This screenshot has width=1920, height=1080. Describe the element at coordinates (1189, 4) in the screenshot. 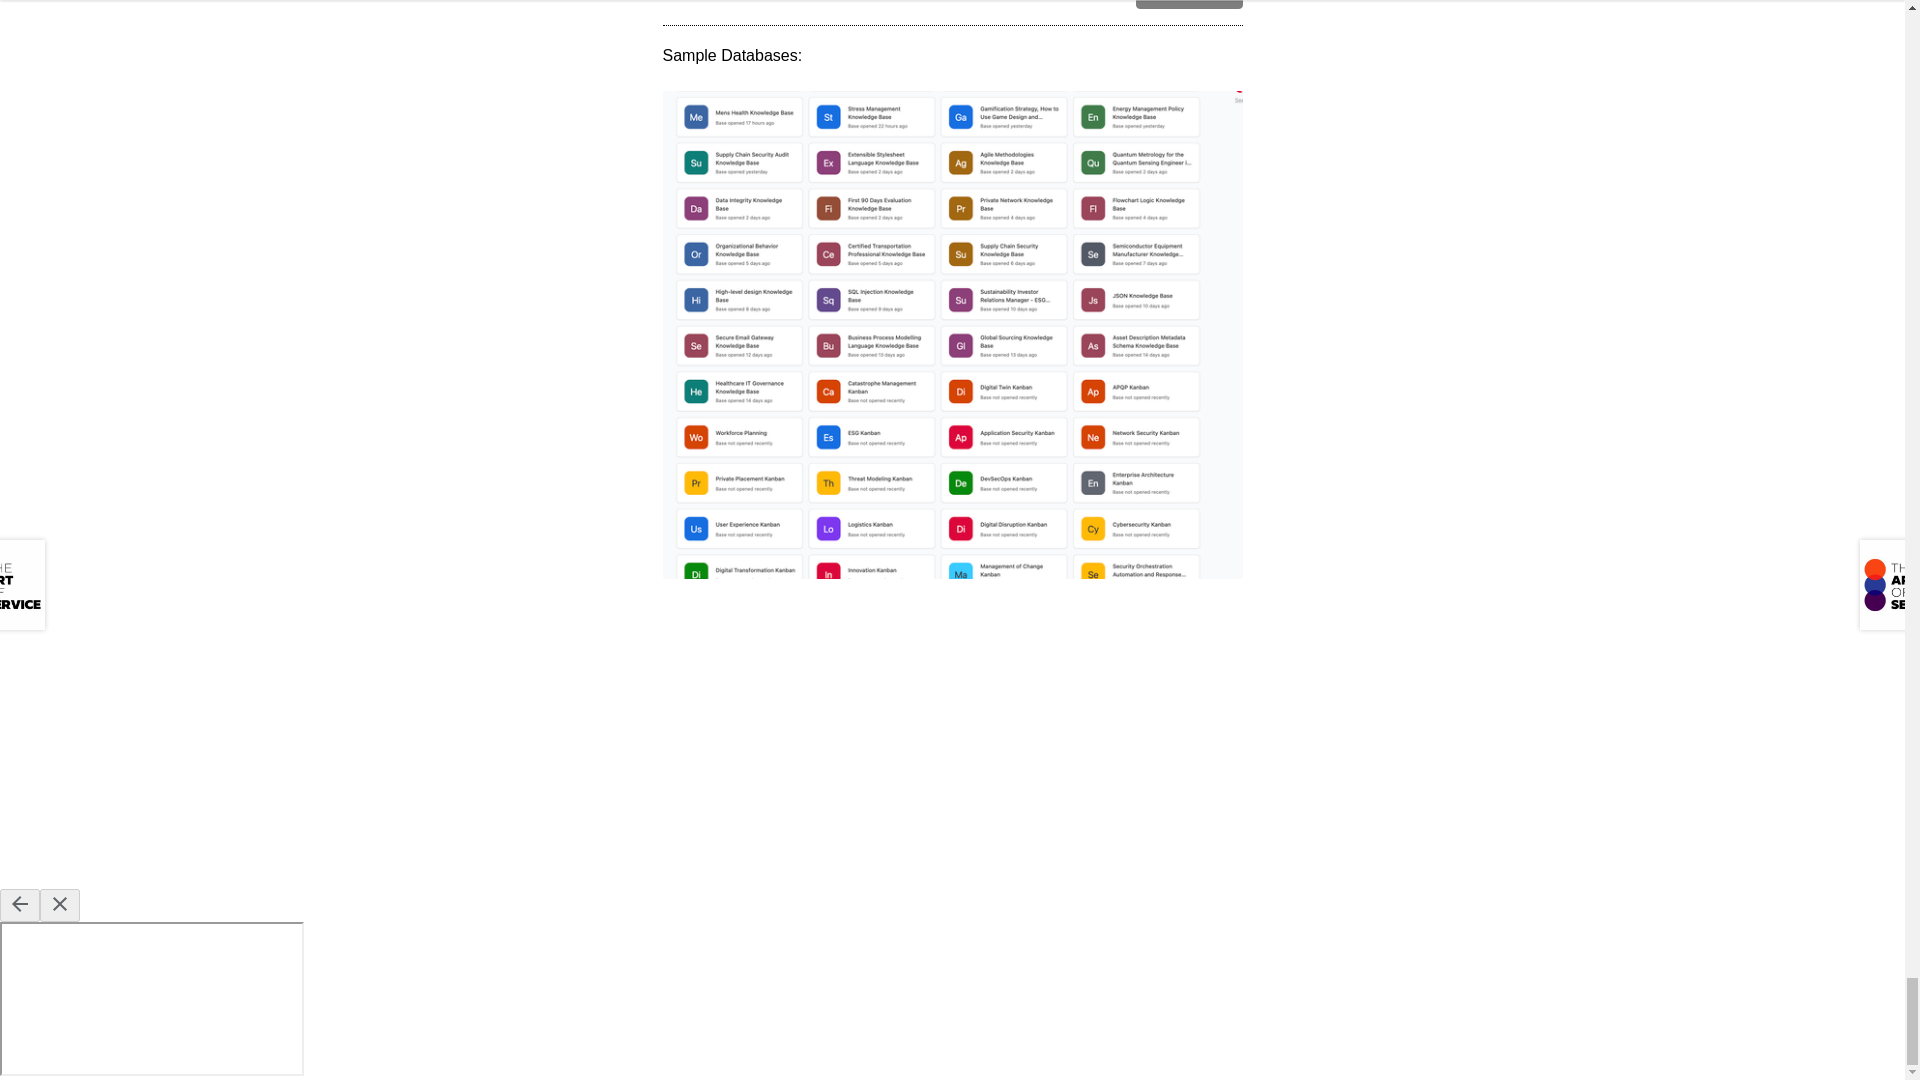

I see `Subscribe` at that location.